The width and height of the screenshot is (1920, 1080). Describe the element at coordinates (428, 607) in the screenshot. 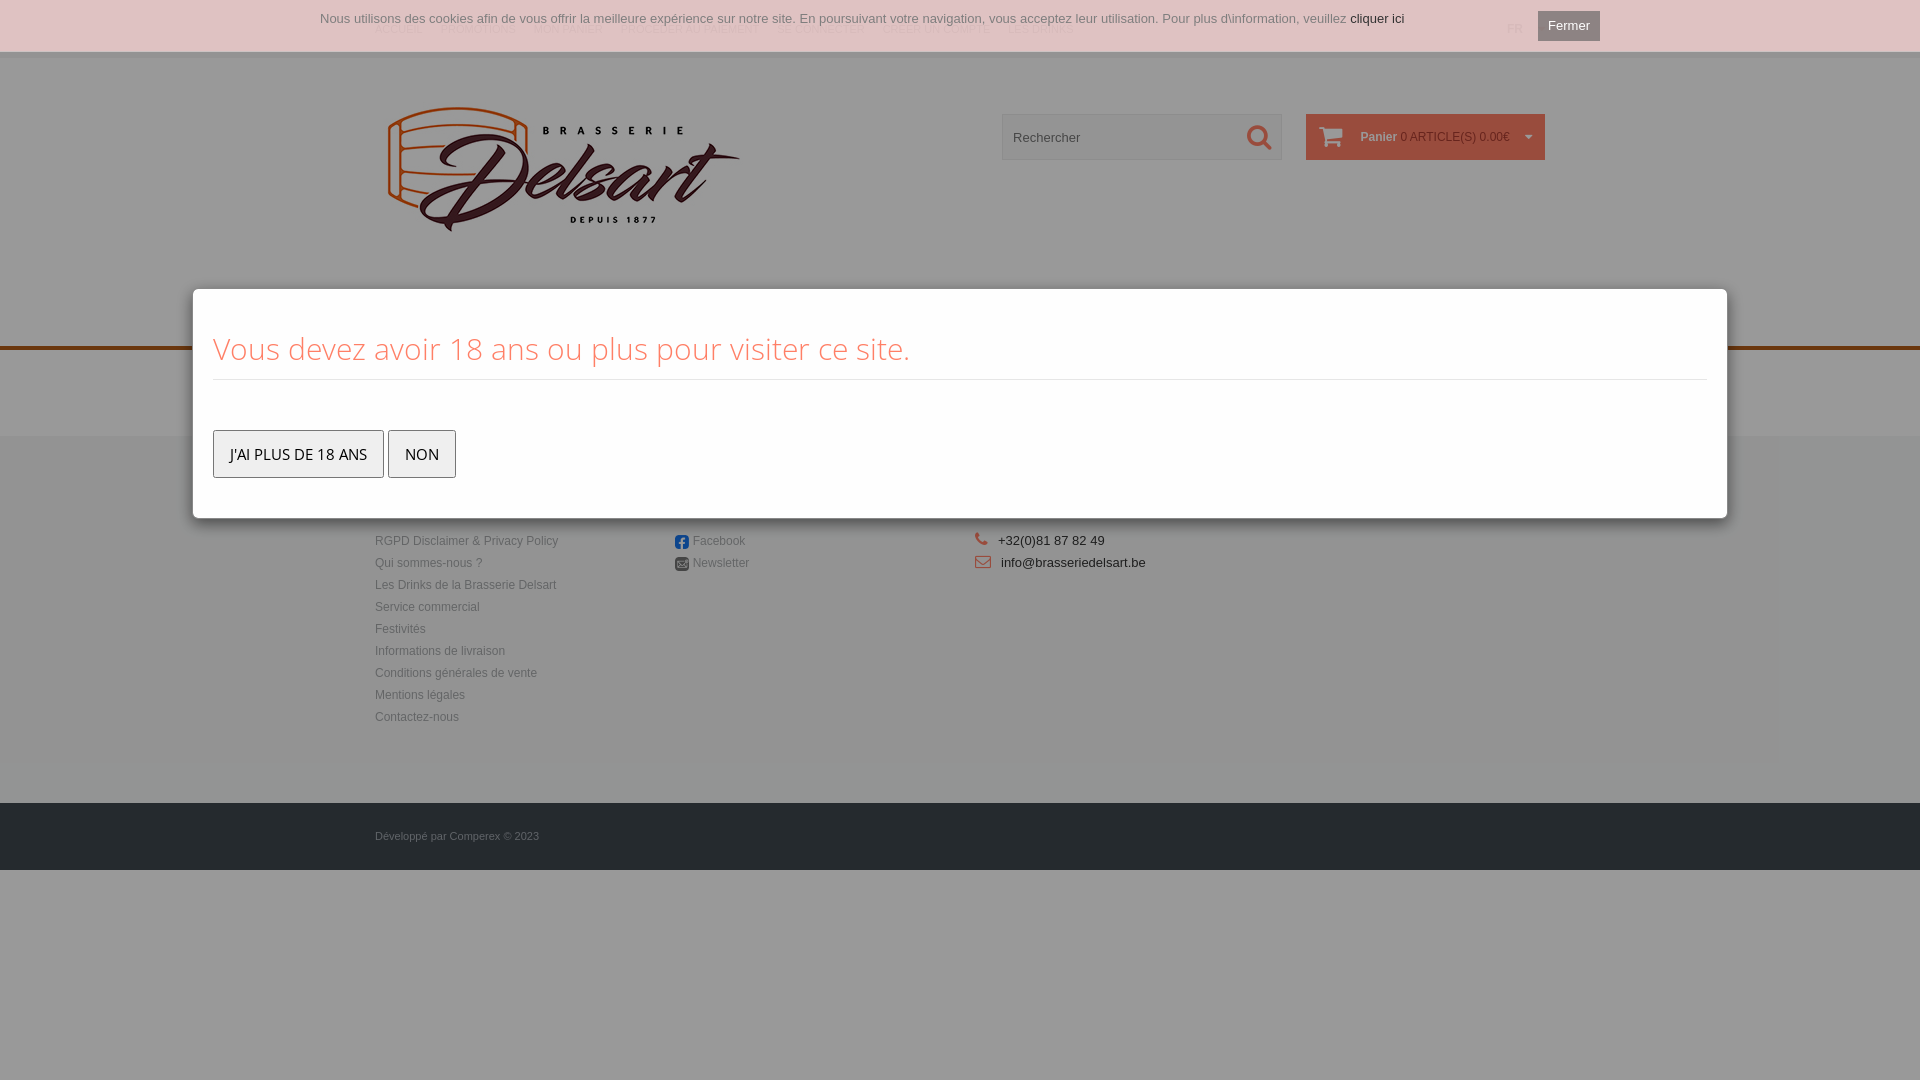

I see `Service commercial` at that location.